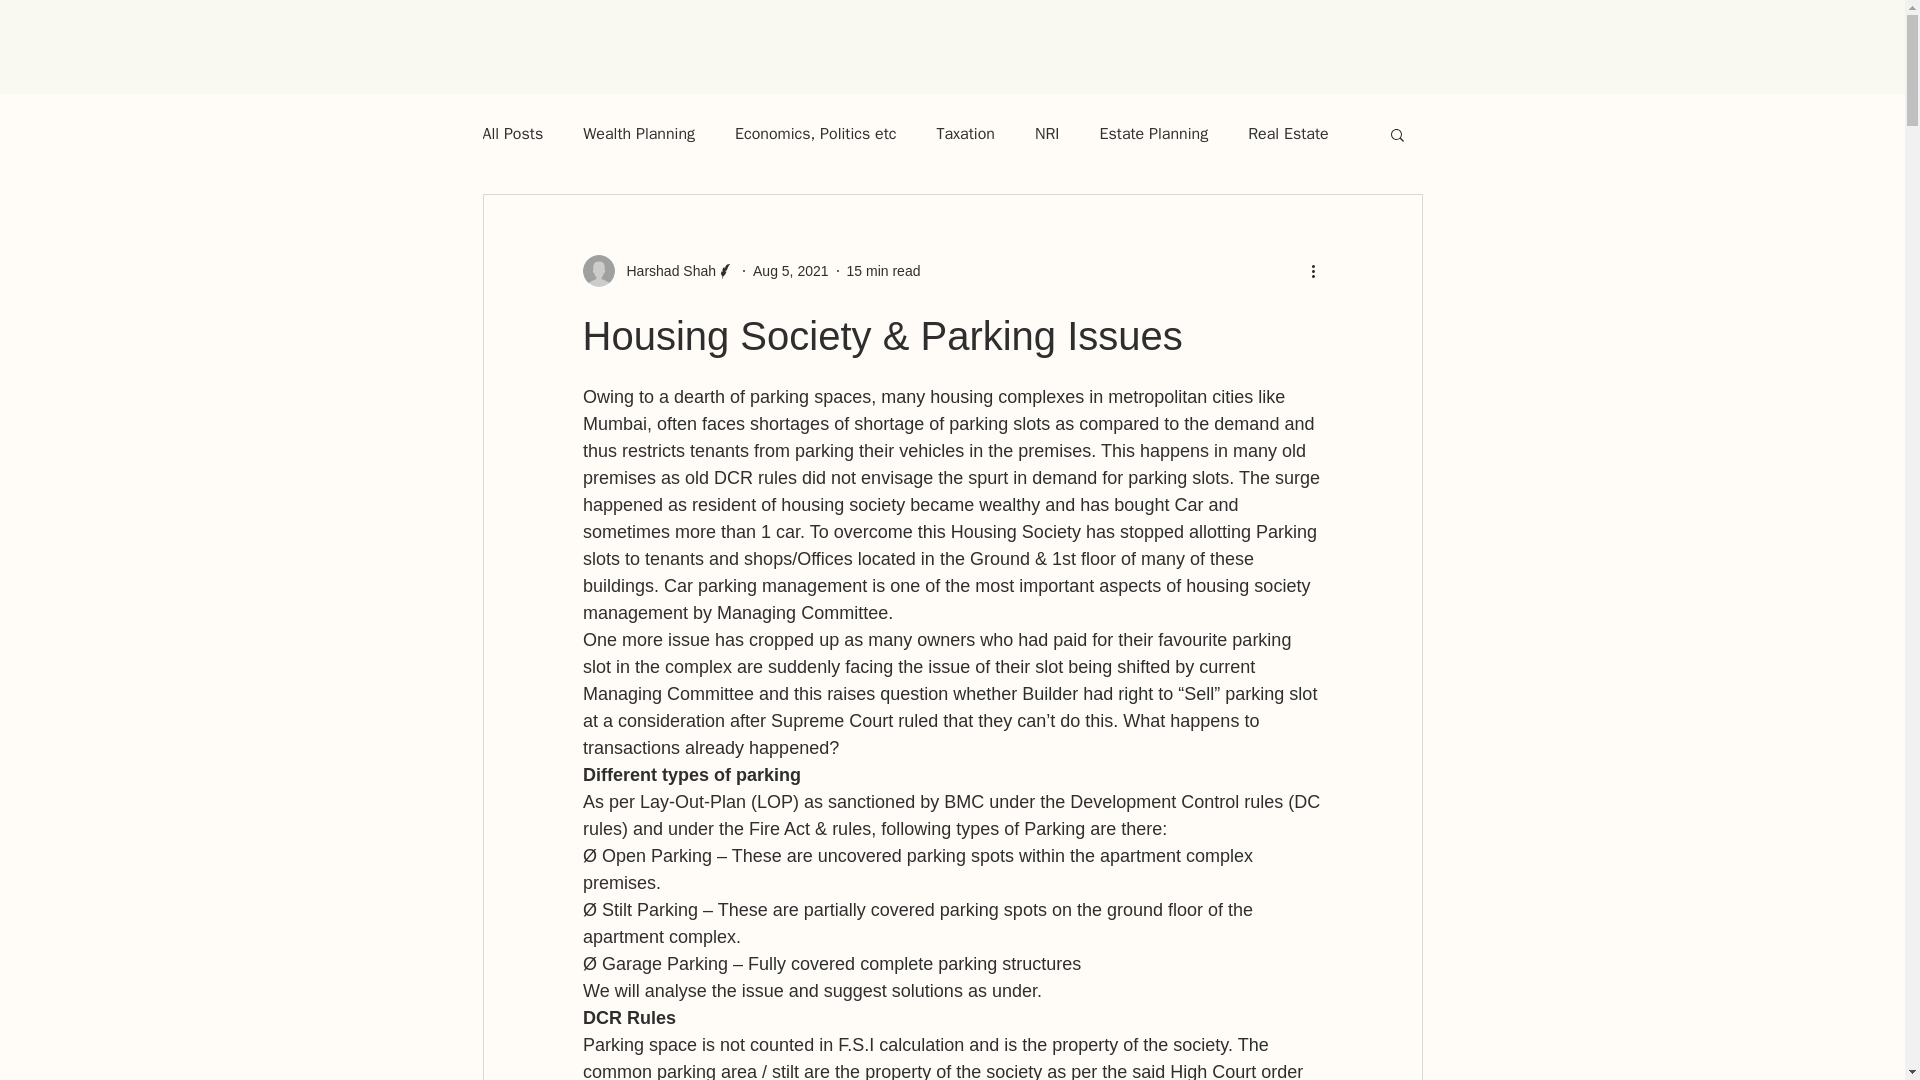 Image resolution: width=1920 pixels, height=1080 pixels. Describe the element at coordinates (1154, 134) in the screenshot. I see `Estate Planning` at that location.